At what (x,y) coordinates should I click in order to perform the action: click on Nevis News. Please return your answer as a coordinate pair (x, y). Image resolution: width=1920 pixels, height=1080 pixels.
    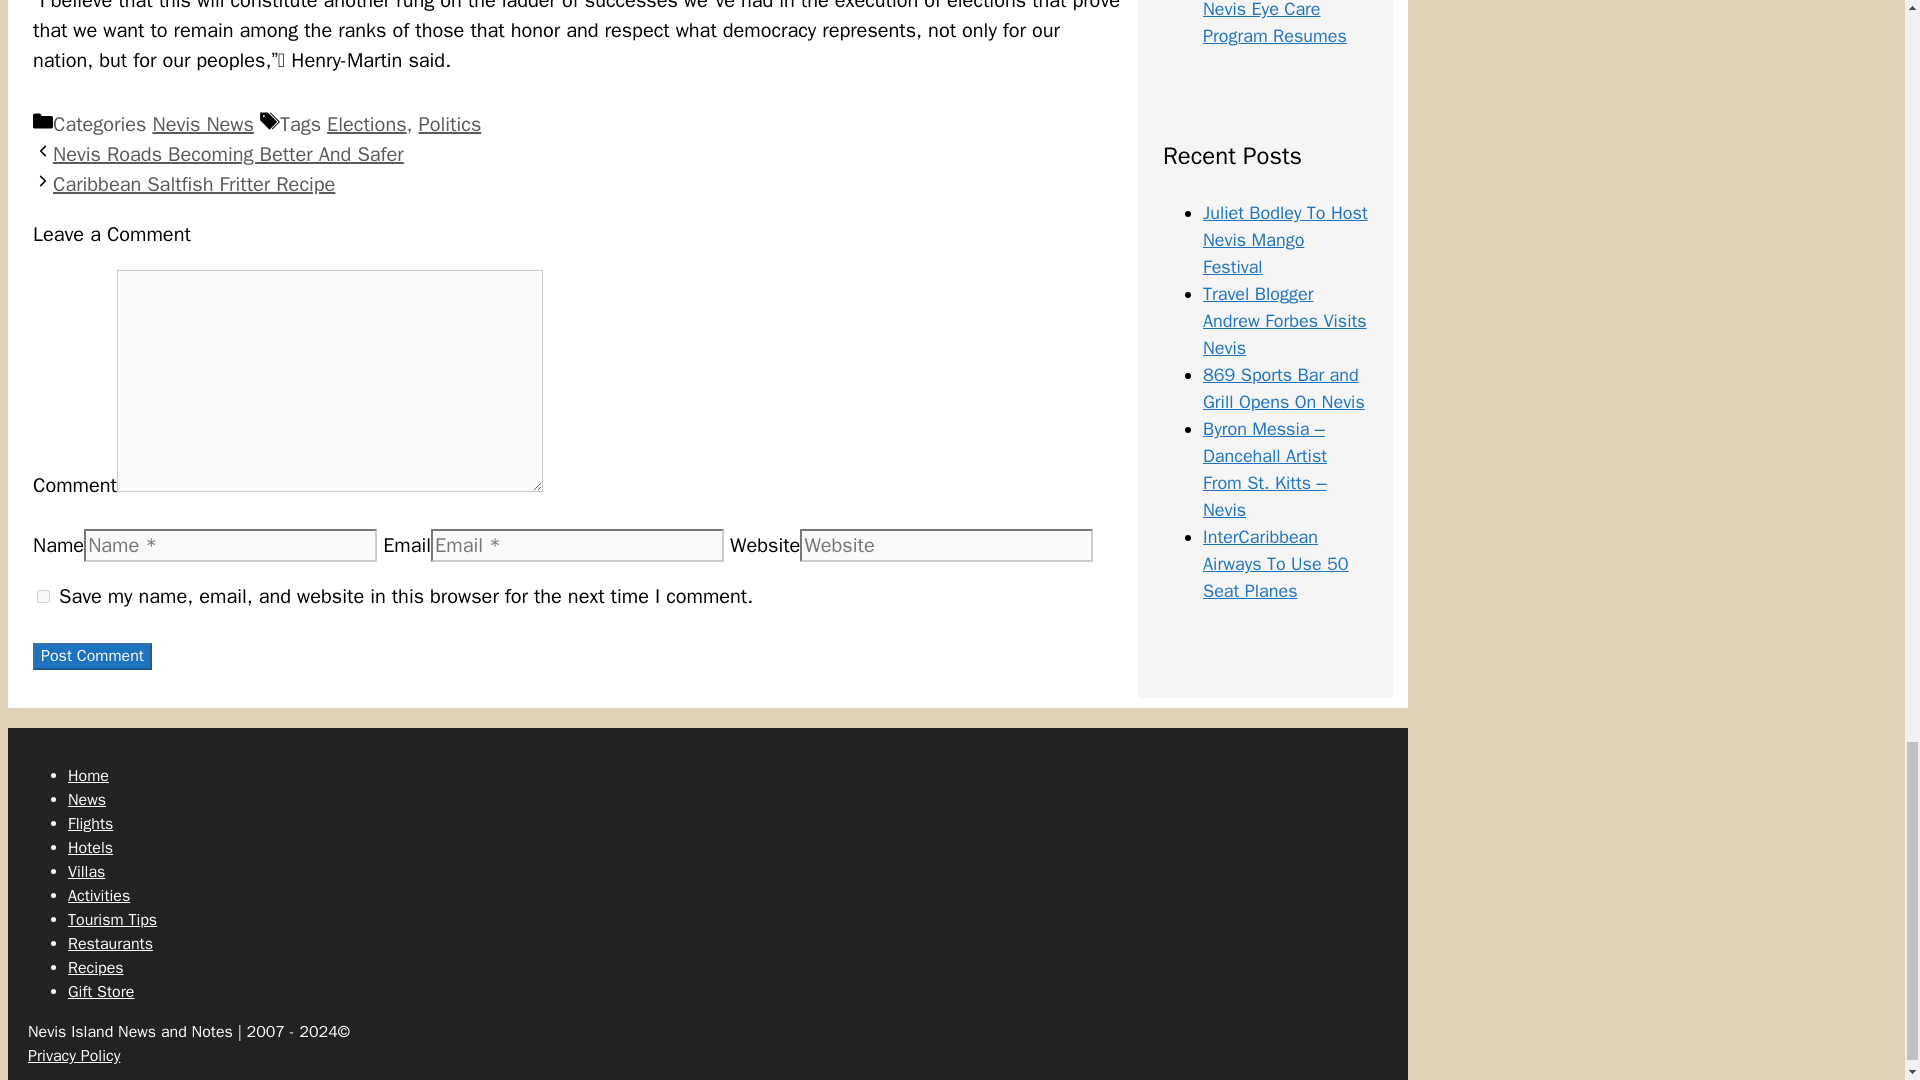
    Looking at the image, I should click on (202, 124).